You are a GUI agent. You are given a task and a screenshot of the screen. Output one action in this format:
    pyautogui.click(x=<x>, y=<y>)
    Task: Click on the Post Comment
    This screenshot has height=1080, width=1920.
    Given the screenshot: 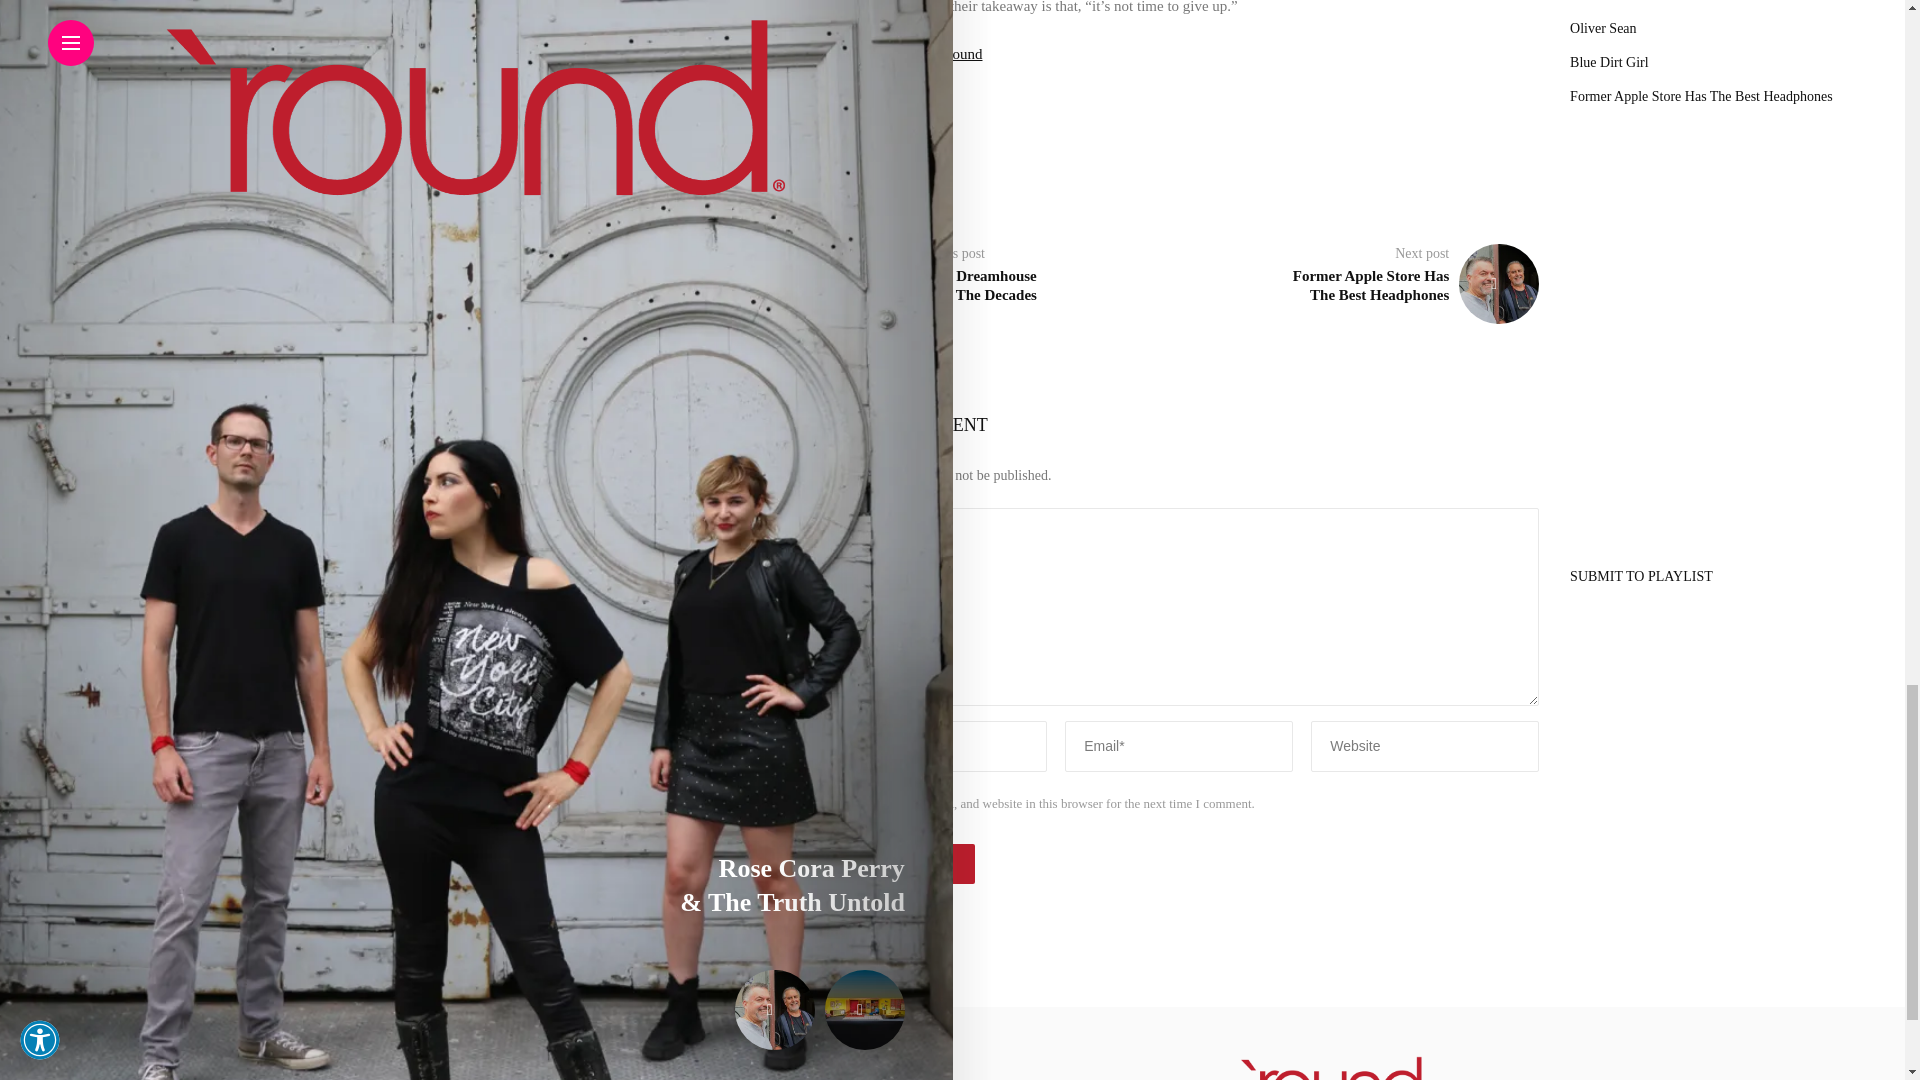 What is the action you would take?
    pyautogui.click(x=897, y=864)
    